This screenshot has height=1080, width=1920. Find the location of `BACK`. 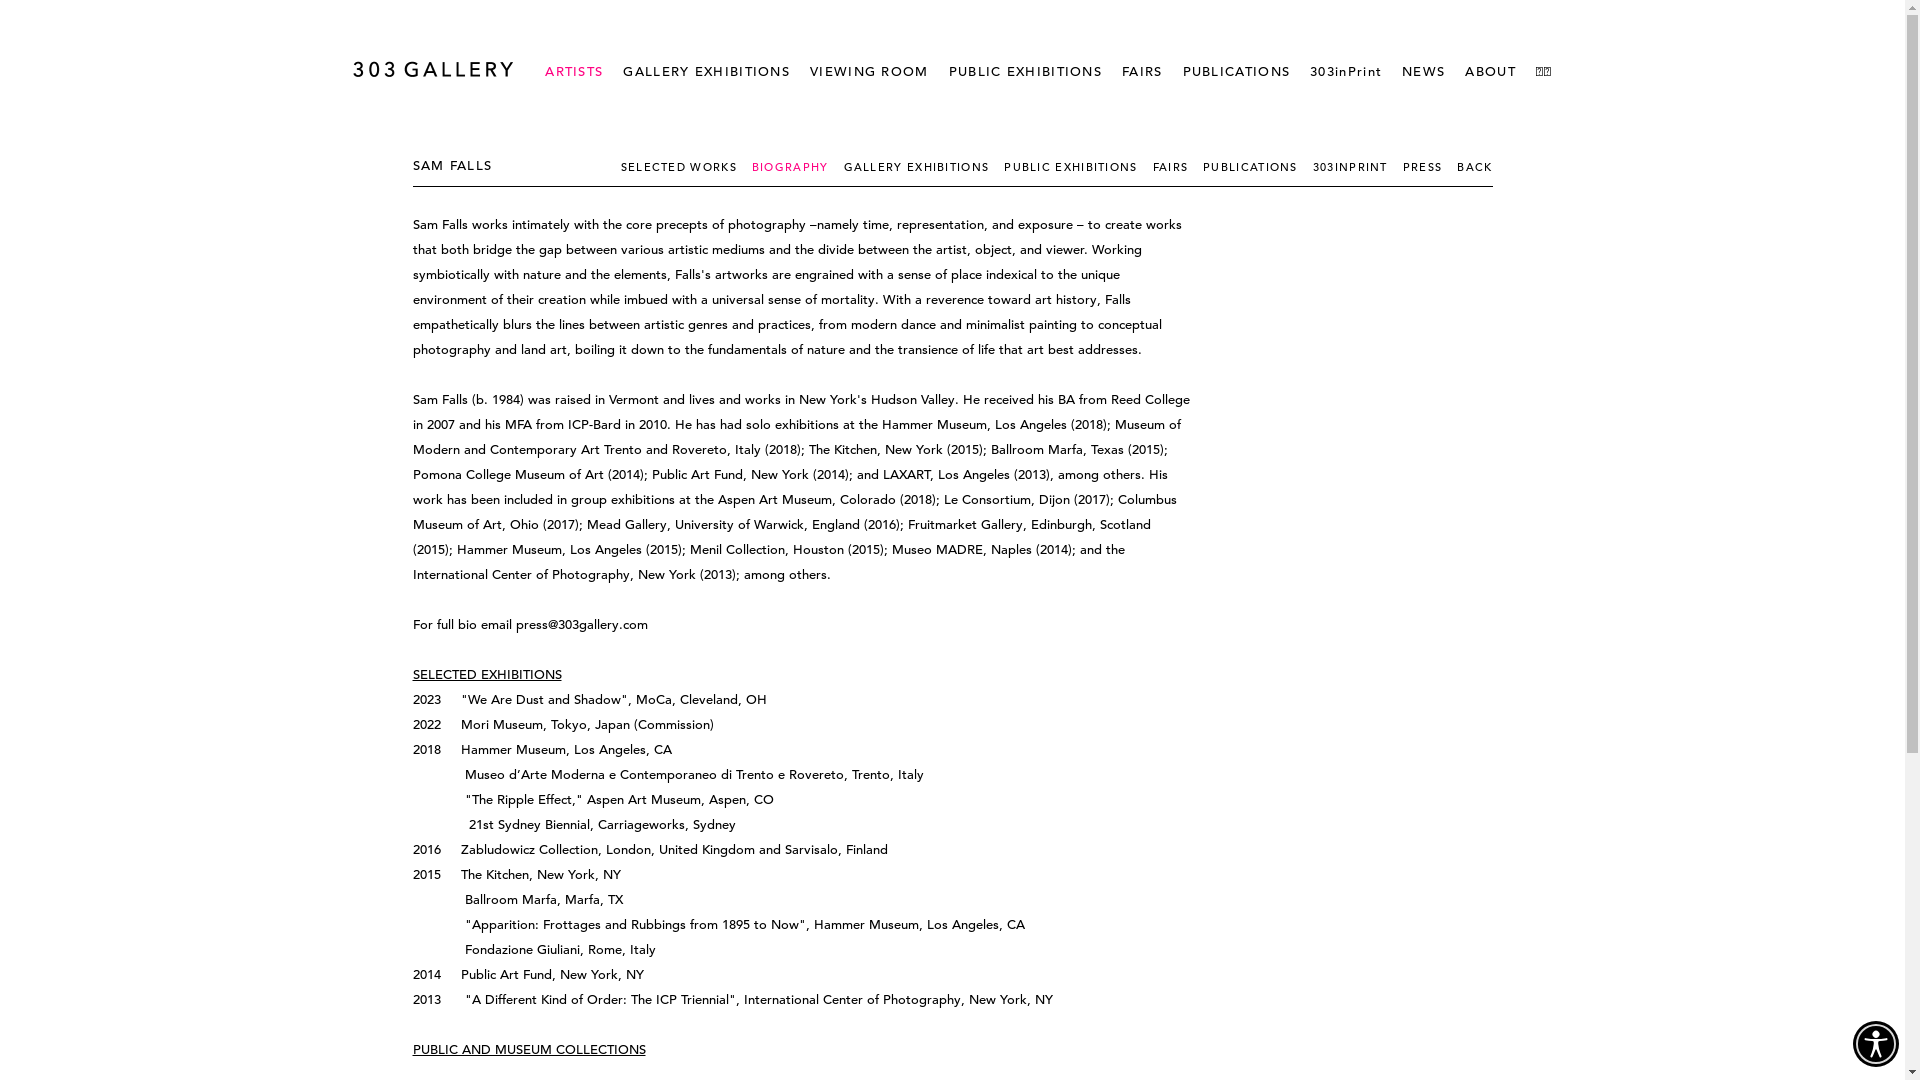

BACK is located at coordinates (1474, 167).